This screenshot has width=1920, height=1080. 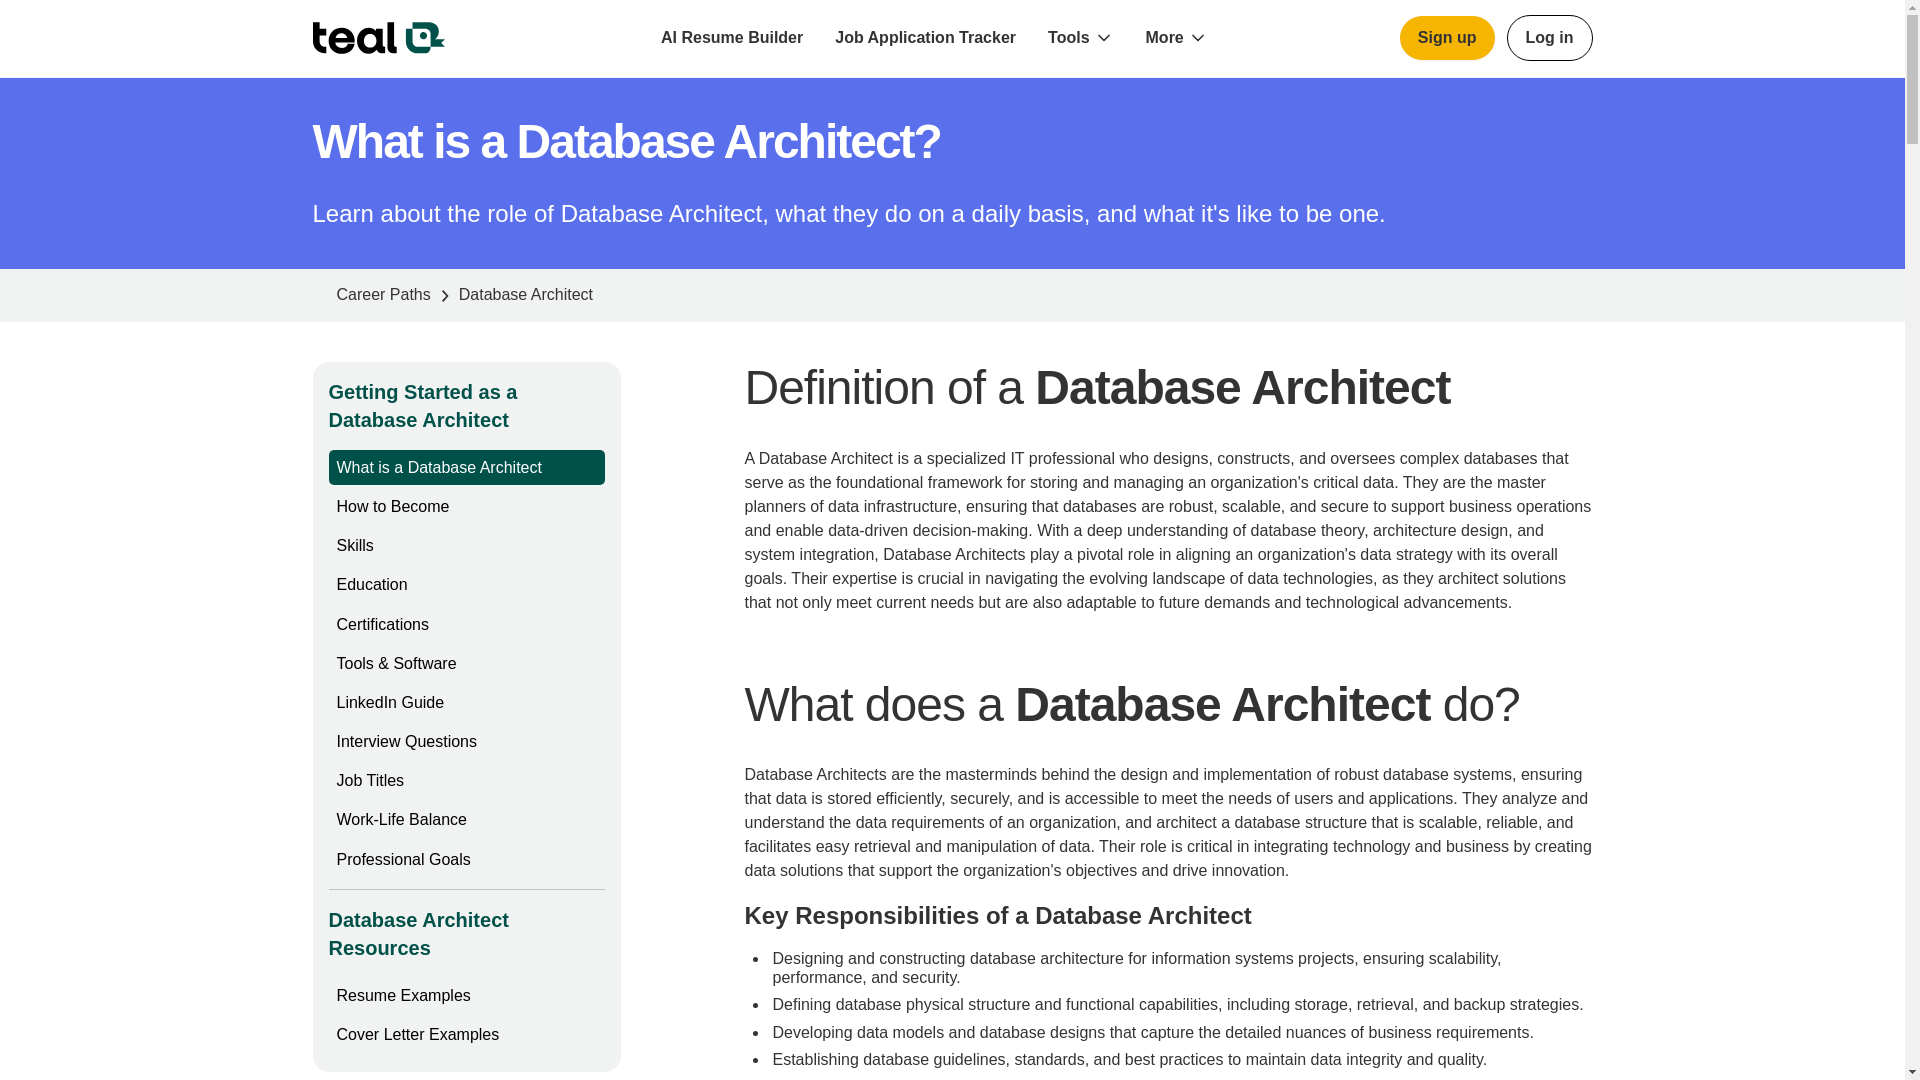 I want to click on Career Paths, so click(x=383, y=295).